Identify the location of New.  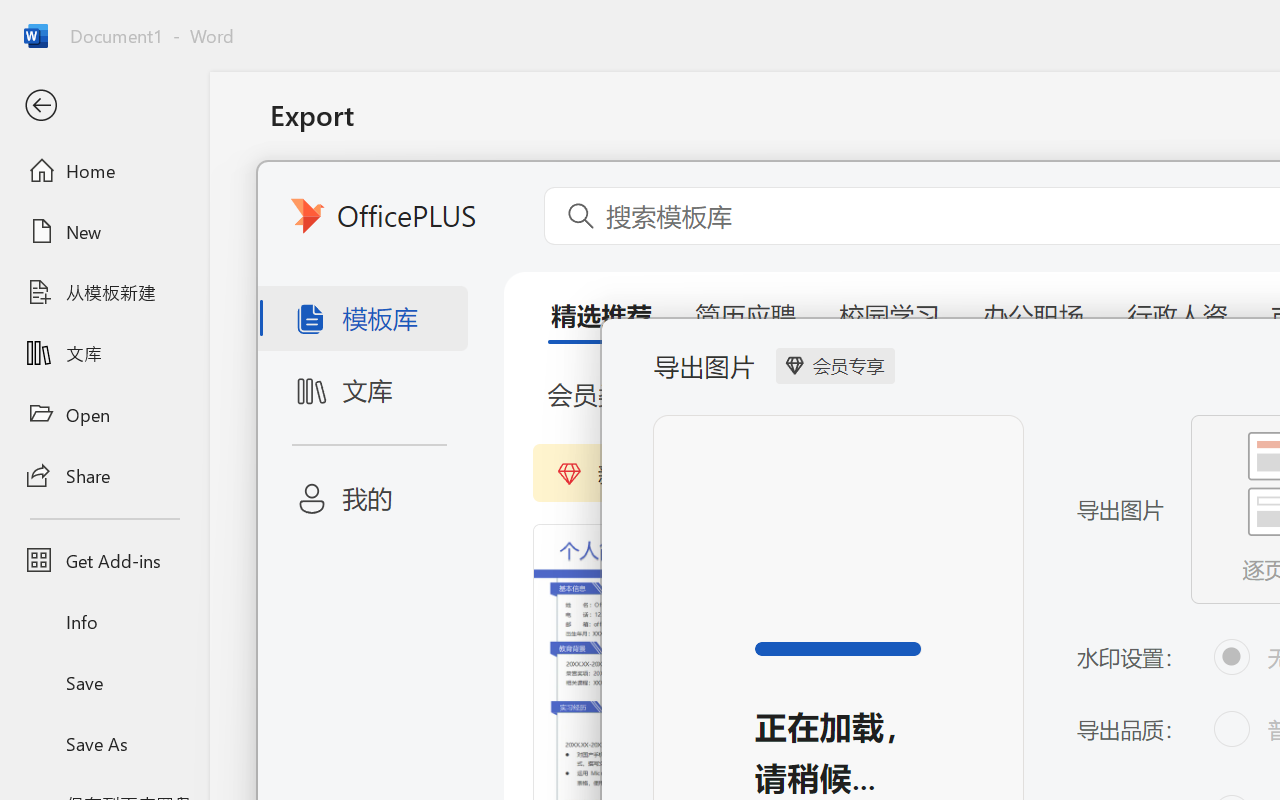
(104, 231).